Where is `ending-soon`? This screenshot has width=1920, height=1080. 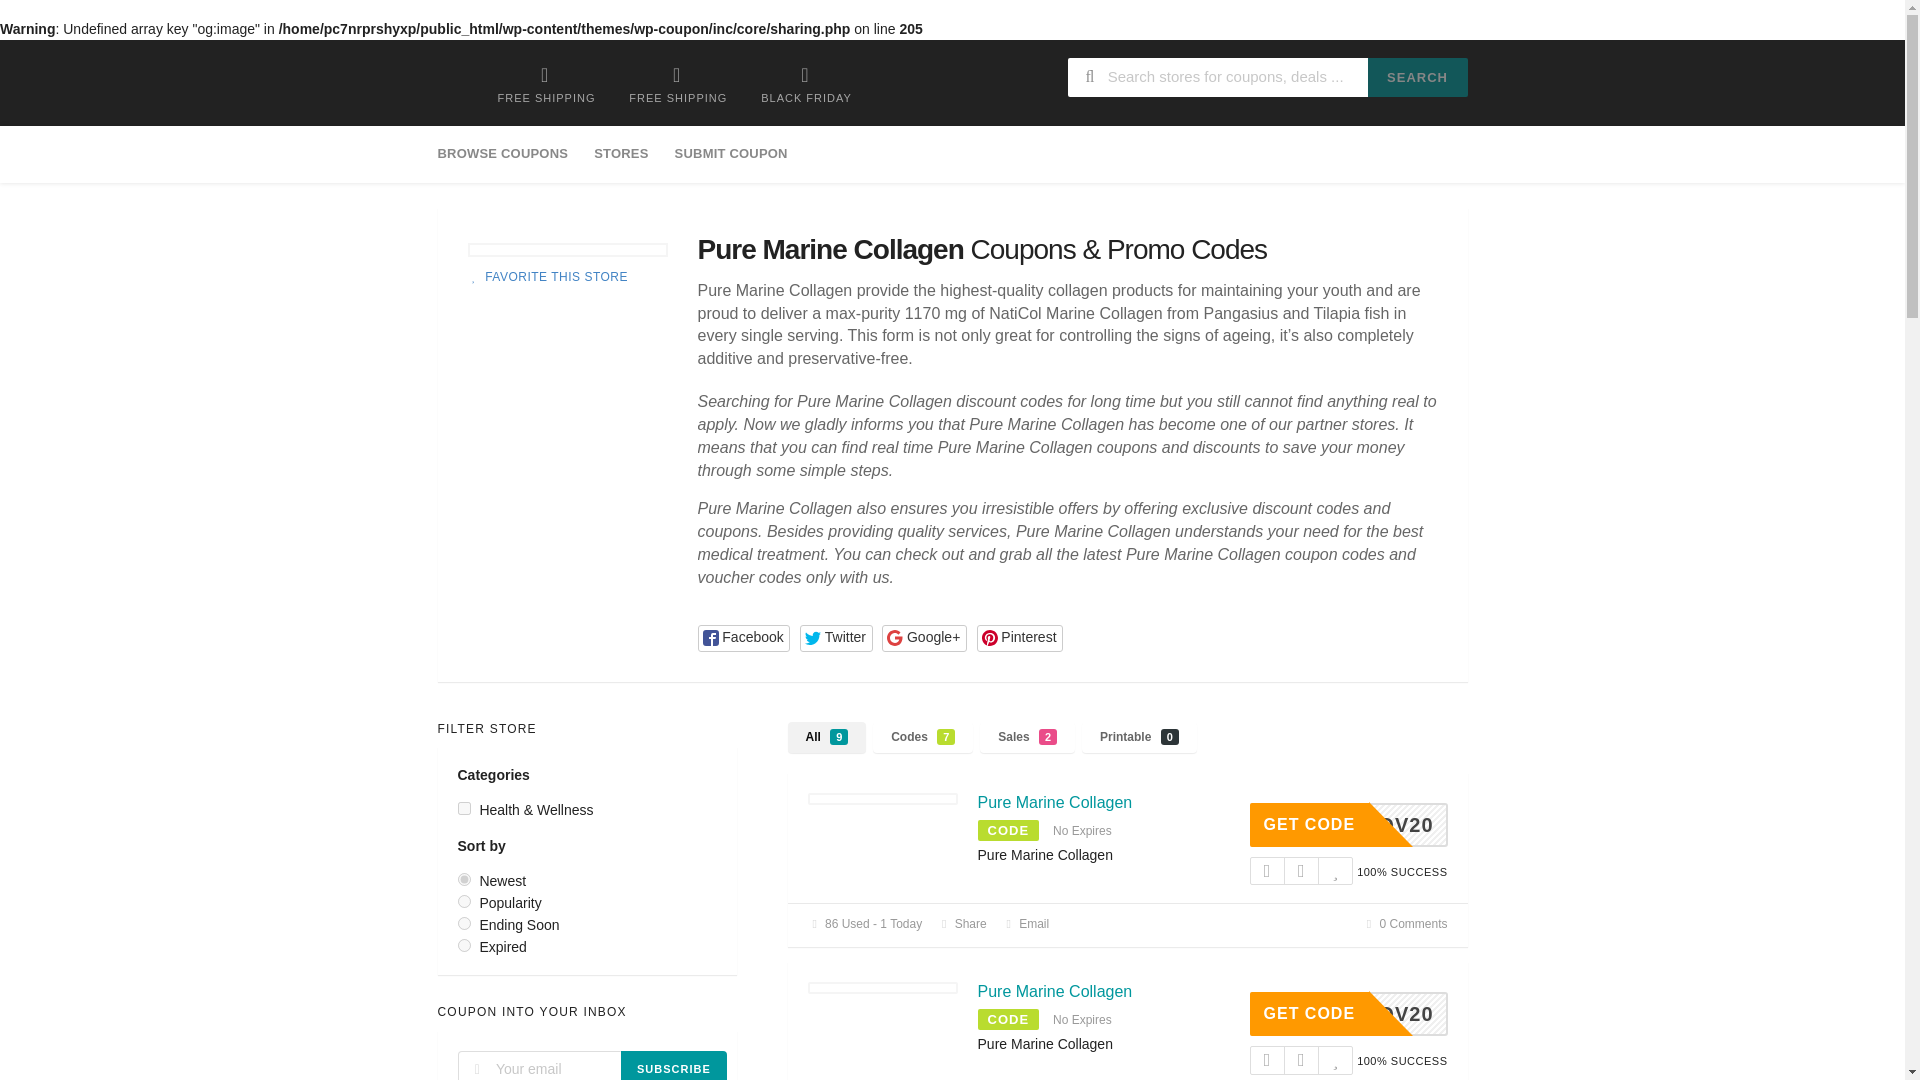
ending-soon is located at coordinates (464, 922).